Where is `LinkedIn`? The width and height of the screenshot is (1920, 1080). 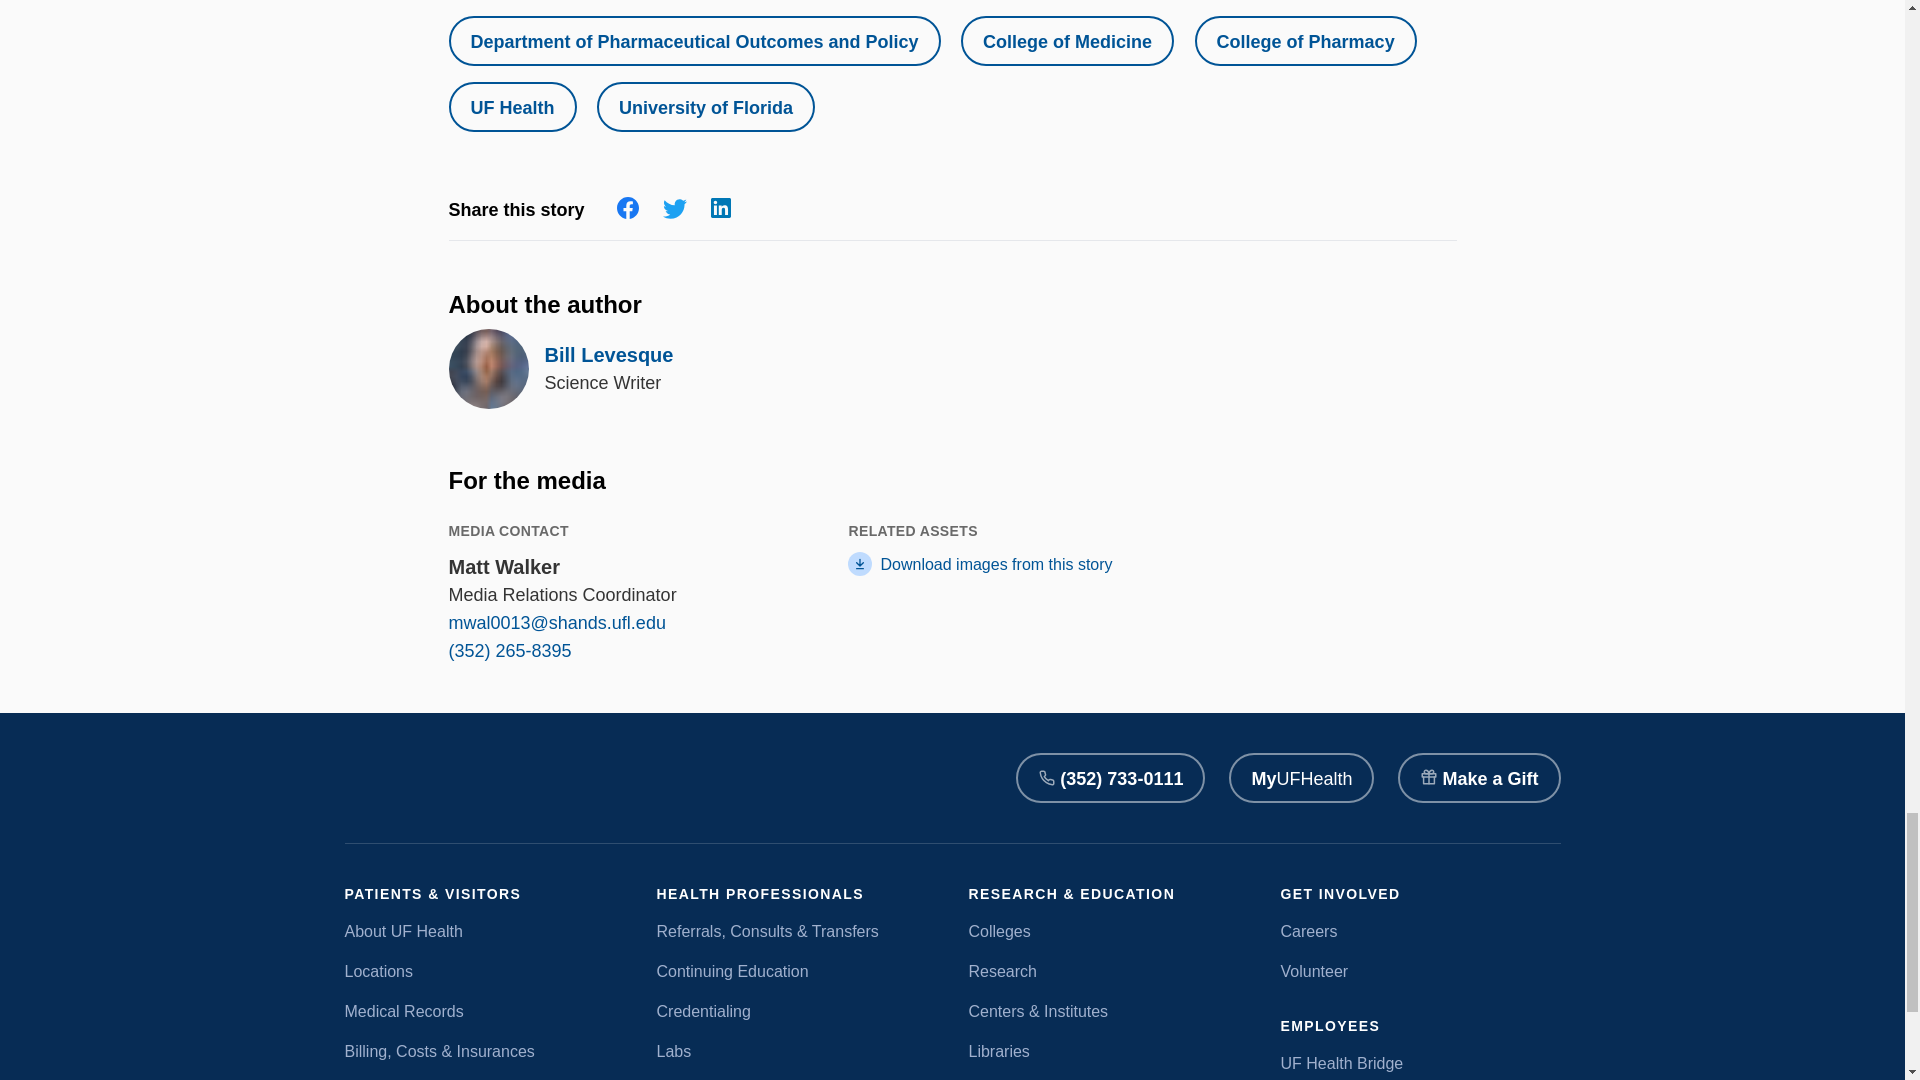
LinkedIn is located at coordinates (720, 208).